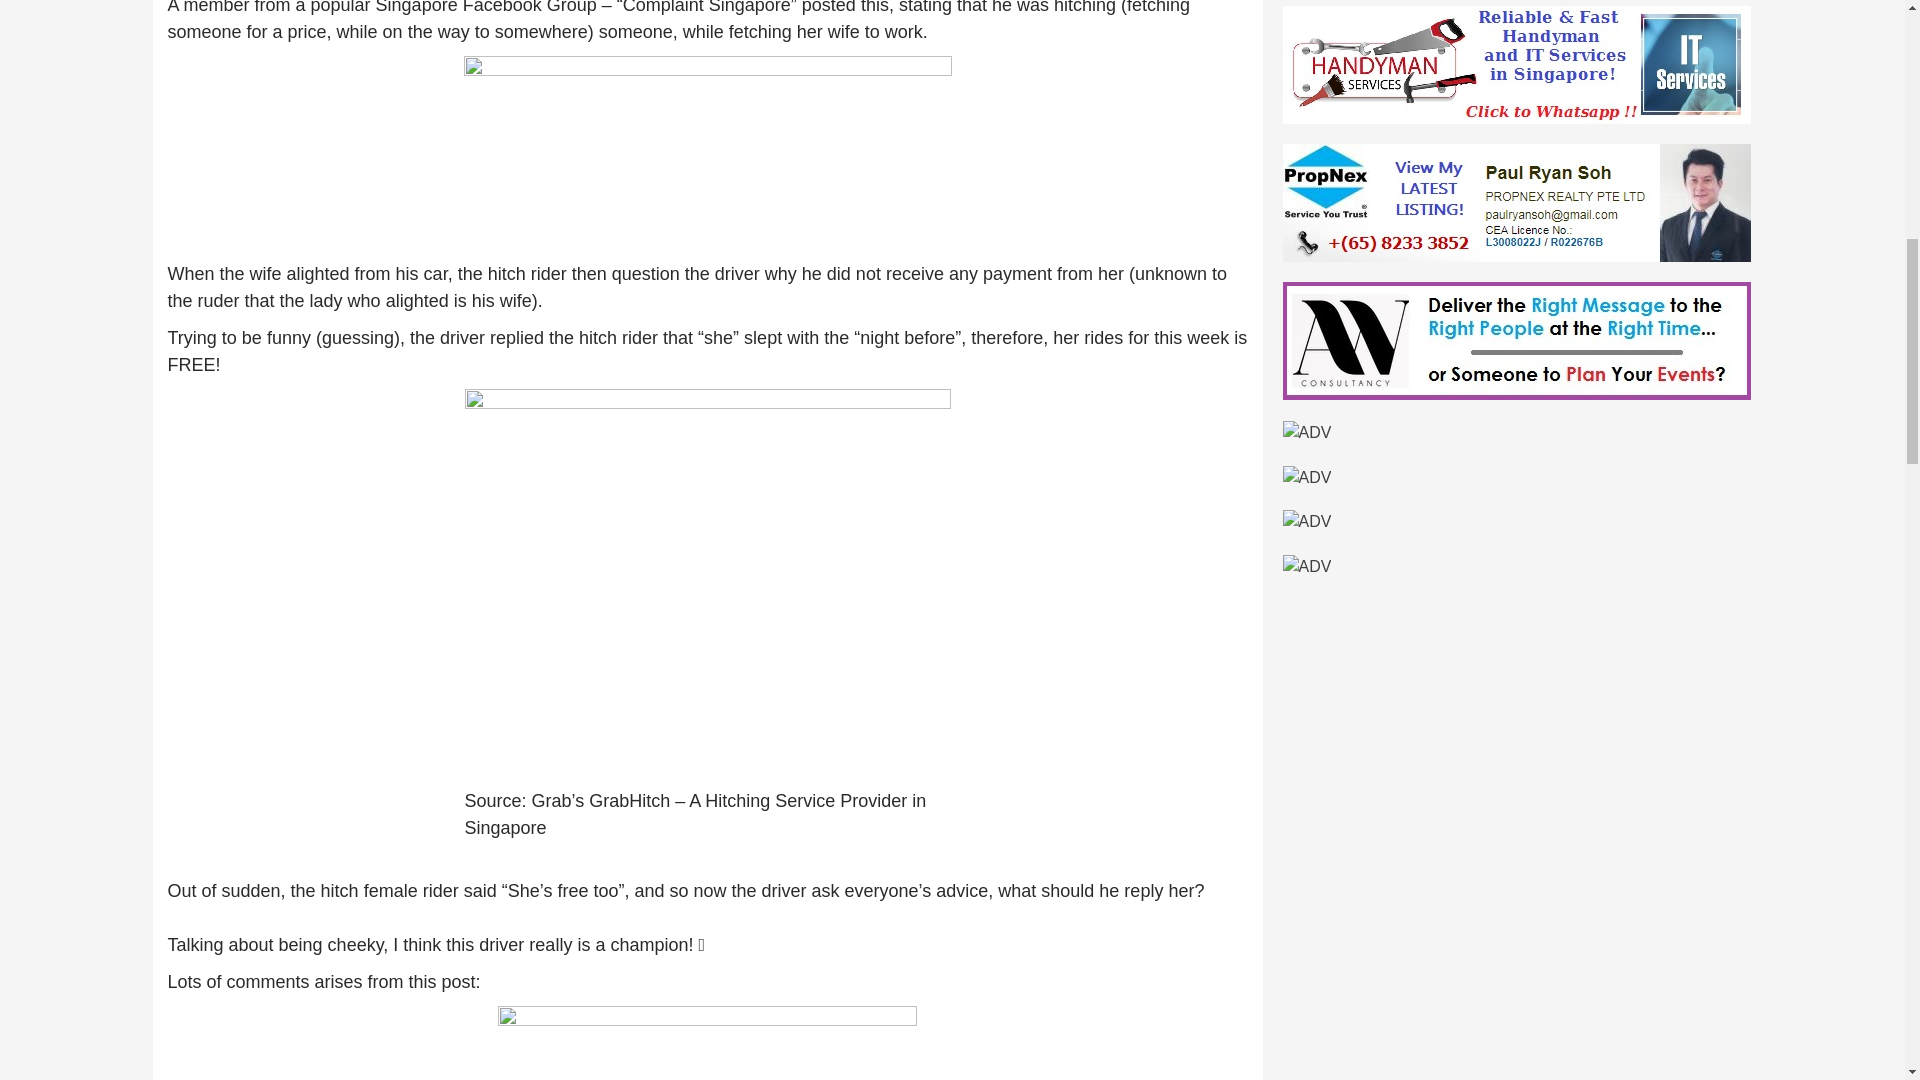  Describe the element at coordinates (1306, 476) in the screenshot. I see `AW - Give A Gift` at that location.